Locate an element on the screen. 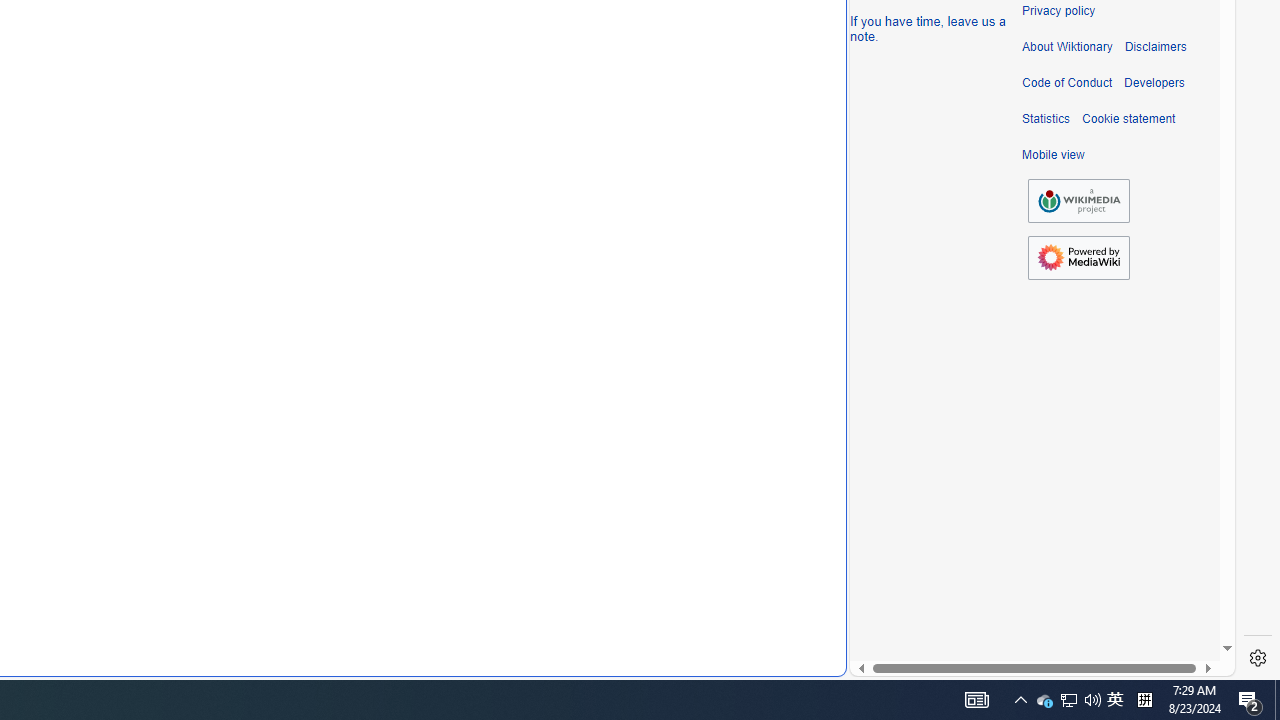 The height and width of the screenshot is (720, 1280). Mobile view is located at coordinates (1053, 155).